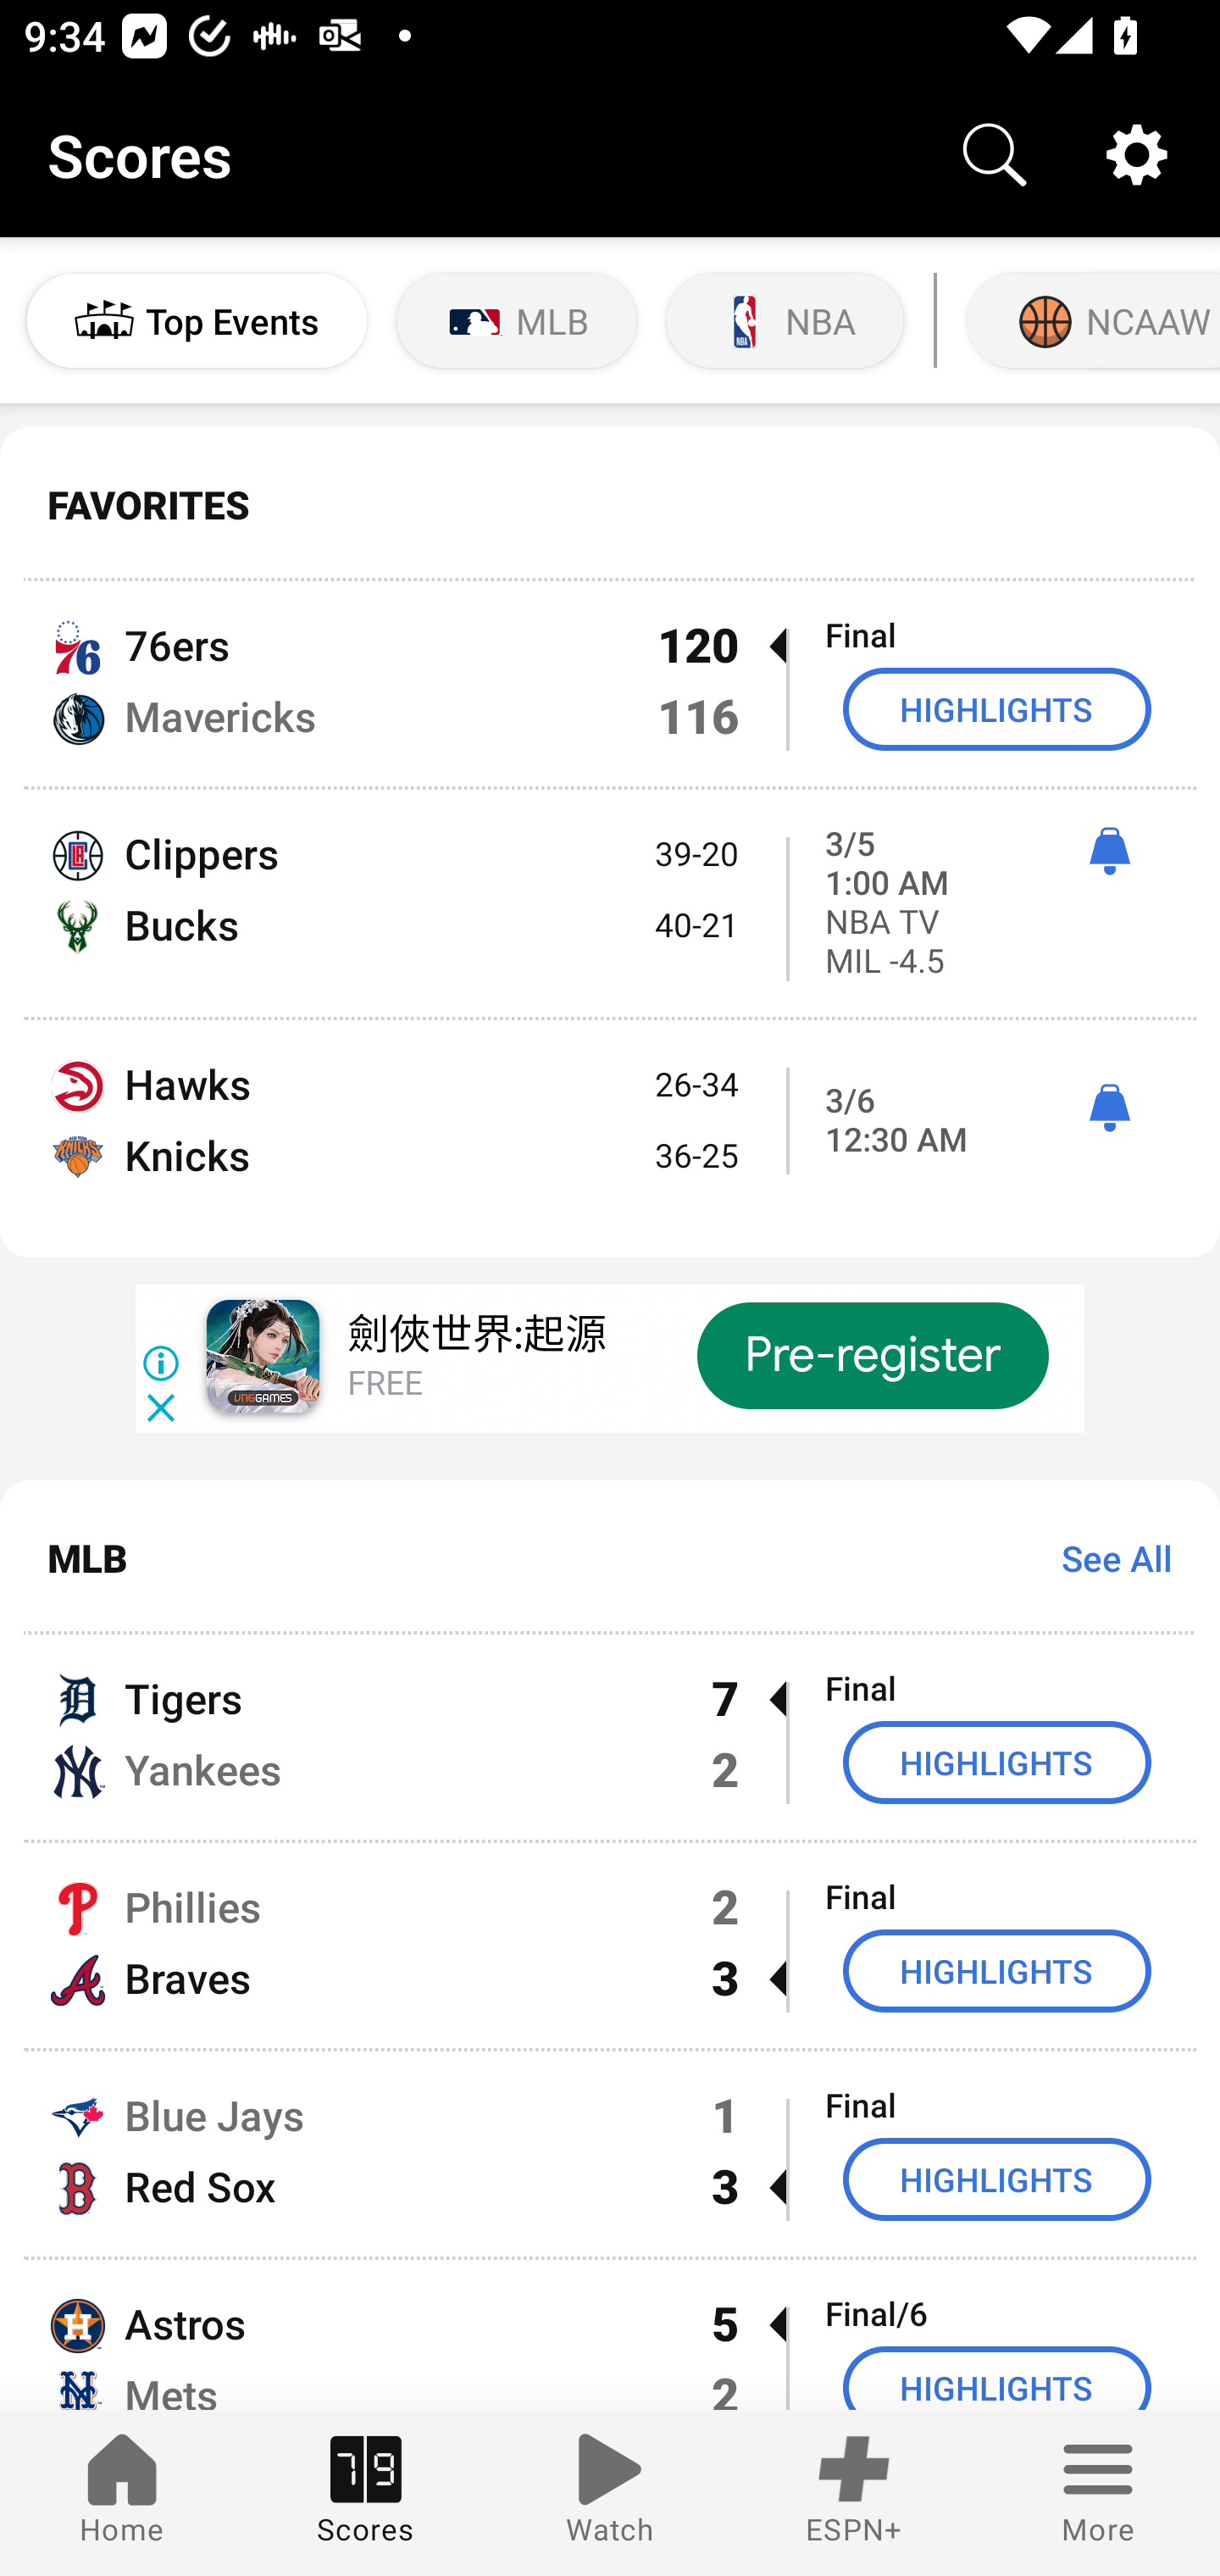 This screenshot has height=2576, width=1220. I want to click on FREE, so click(385, 1385).